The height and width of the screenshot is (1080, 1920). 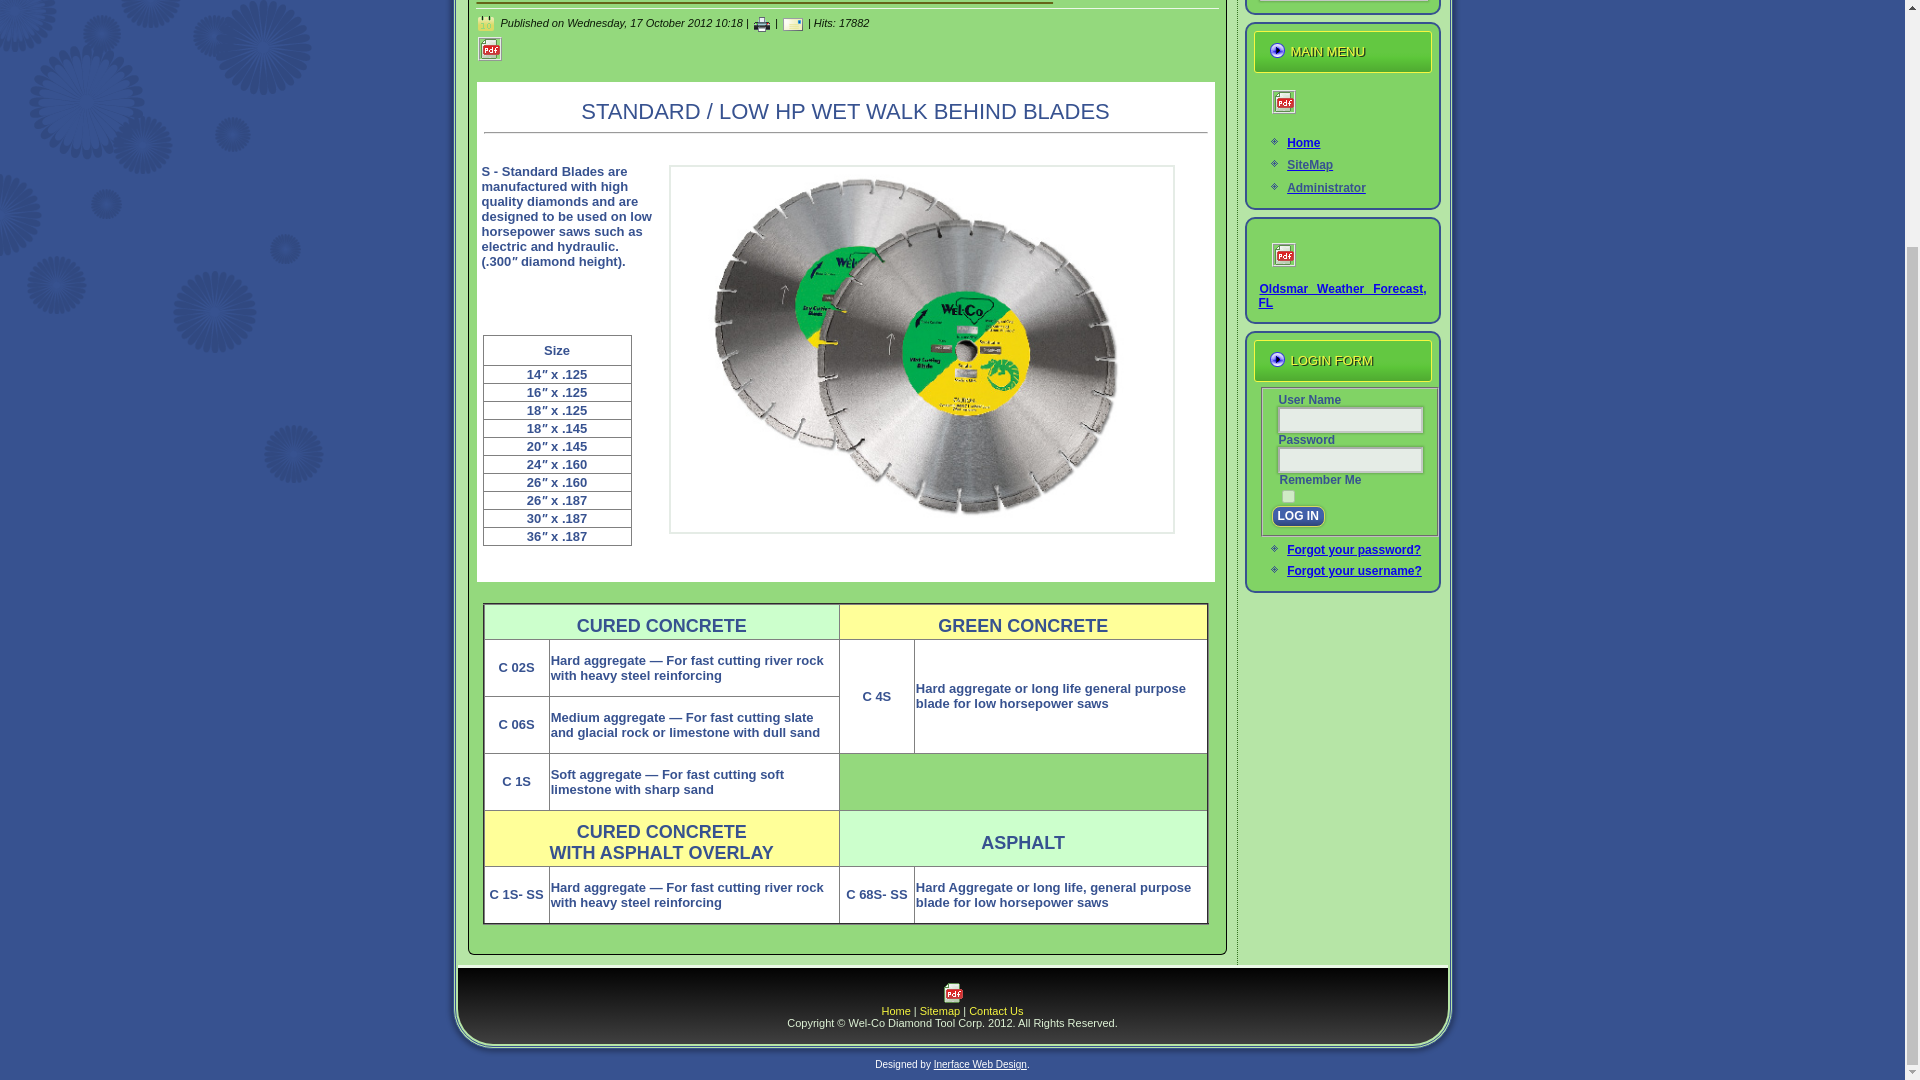 What do you see at coordinates (1288, 496) in the screenshot?
I see `yes` at bounding box center [1288, 496].